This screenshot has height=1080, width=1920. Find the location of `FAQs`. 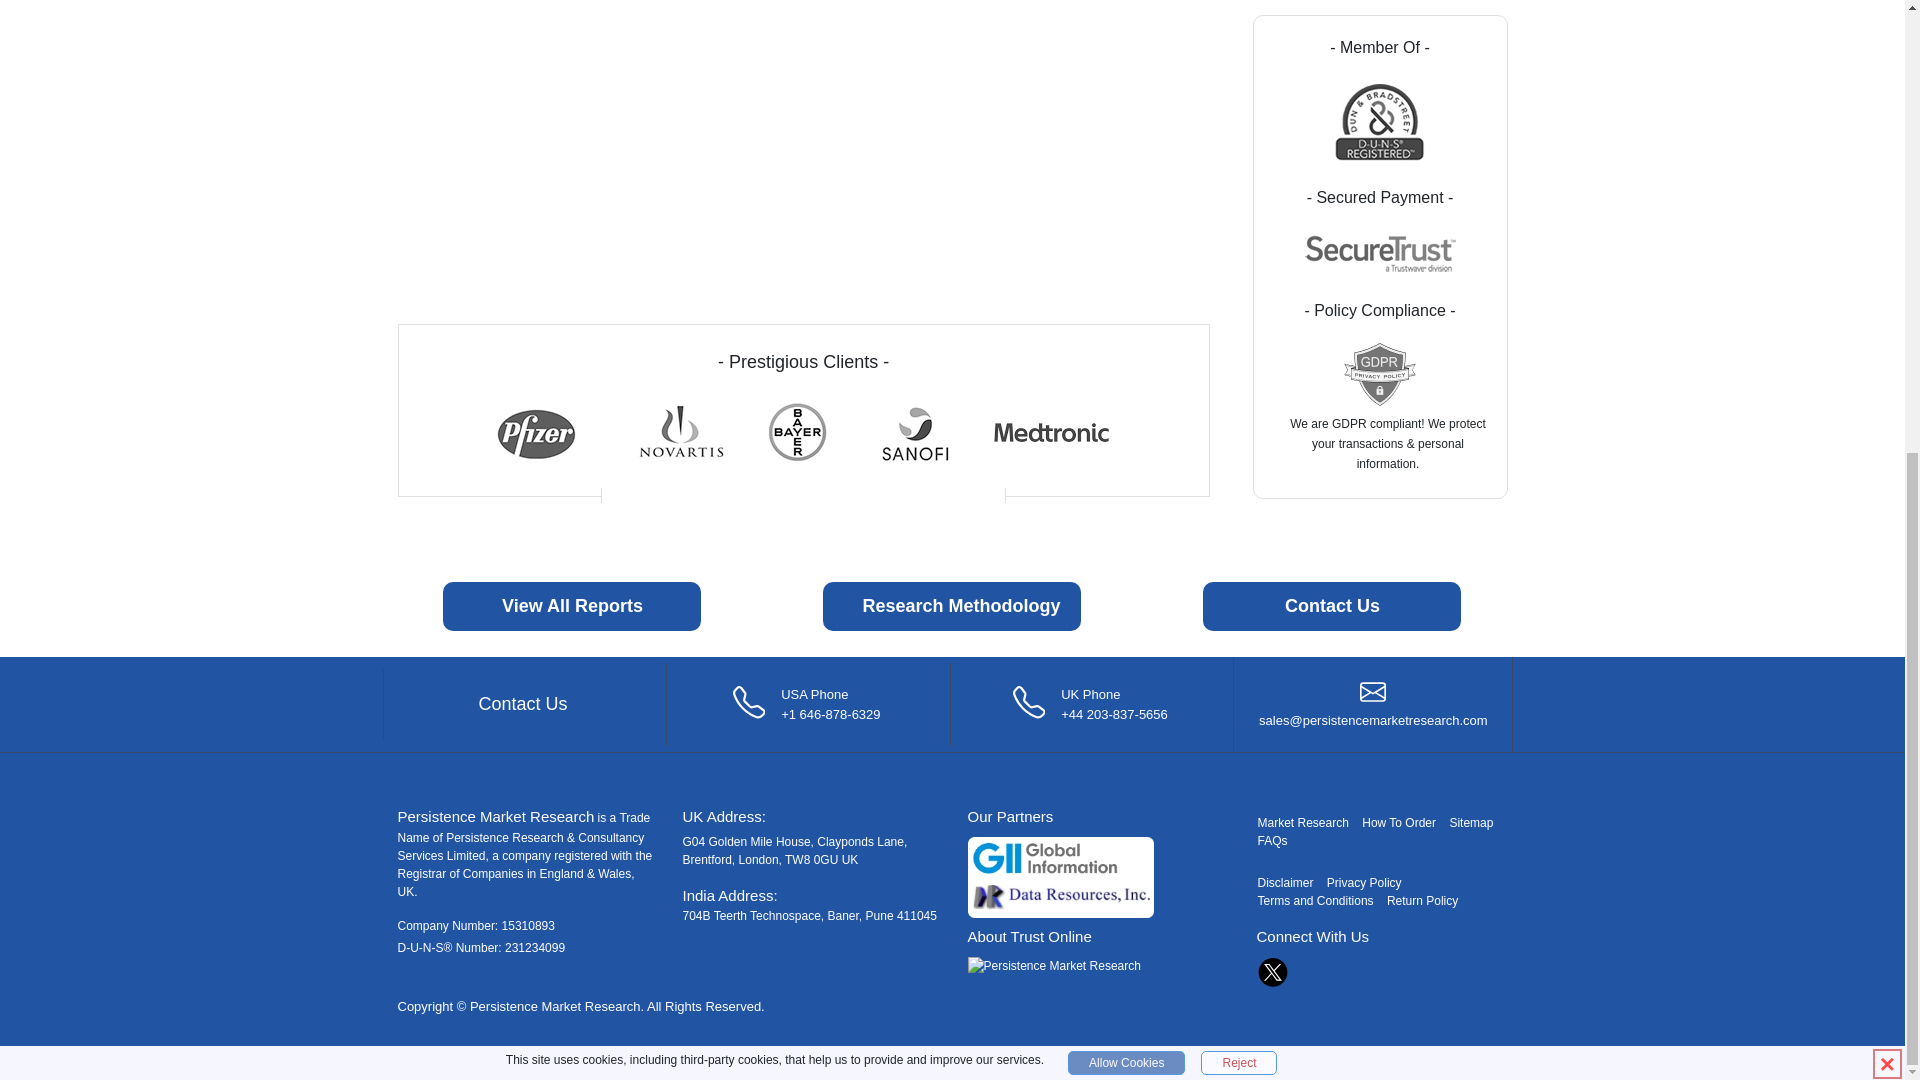

FAQs is located at coordinates (1272, 840).